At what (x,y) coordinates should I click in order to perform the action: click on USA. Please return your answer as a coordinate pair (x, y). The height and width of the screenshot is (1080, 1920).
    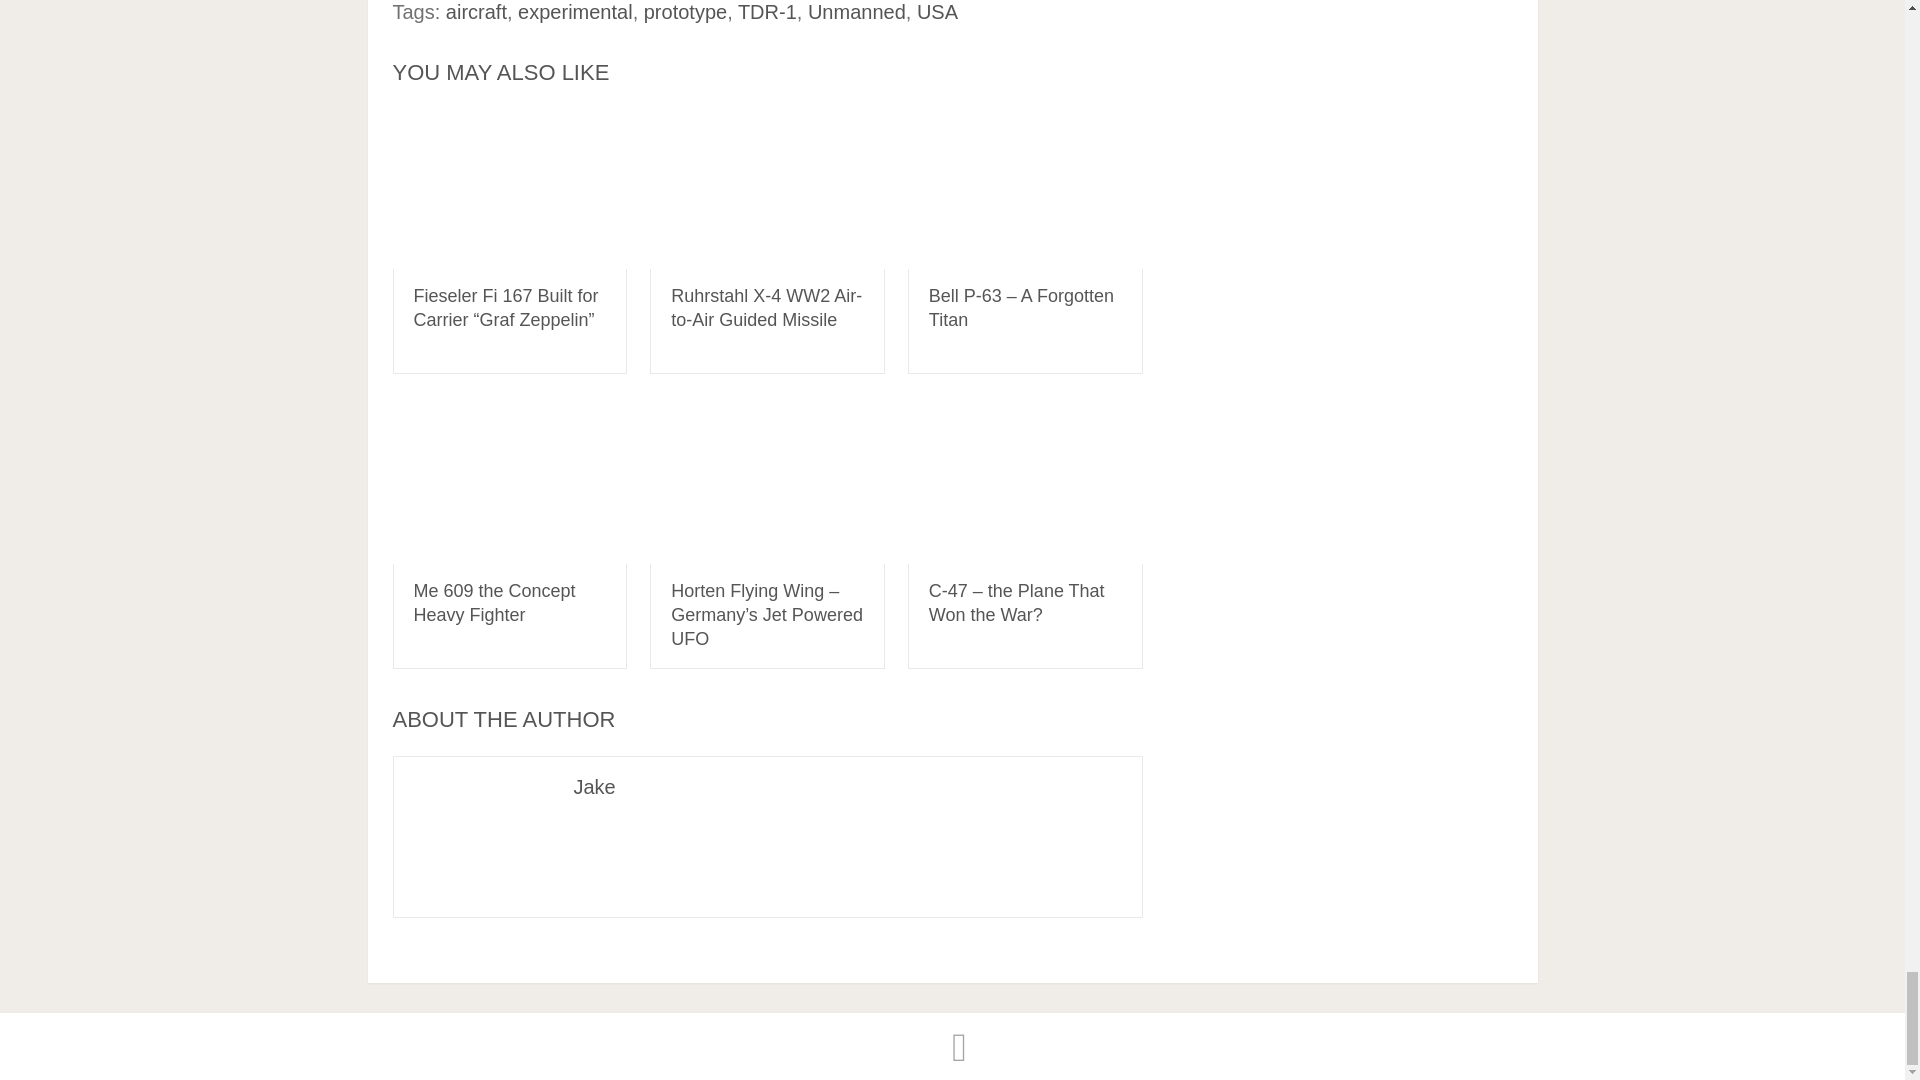
    Looking at the image, I should click on (938, 12).